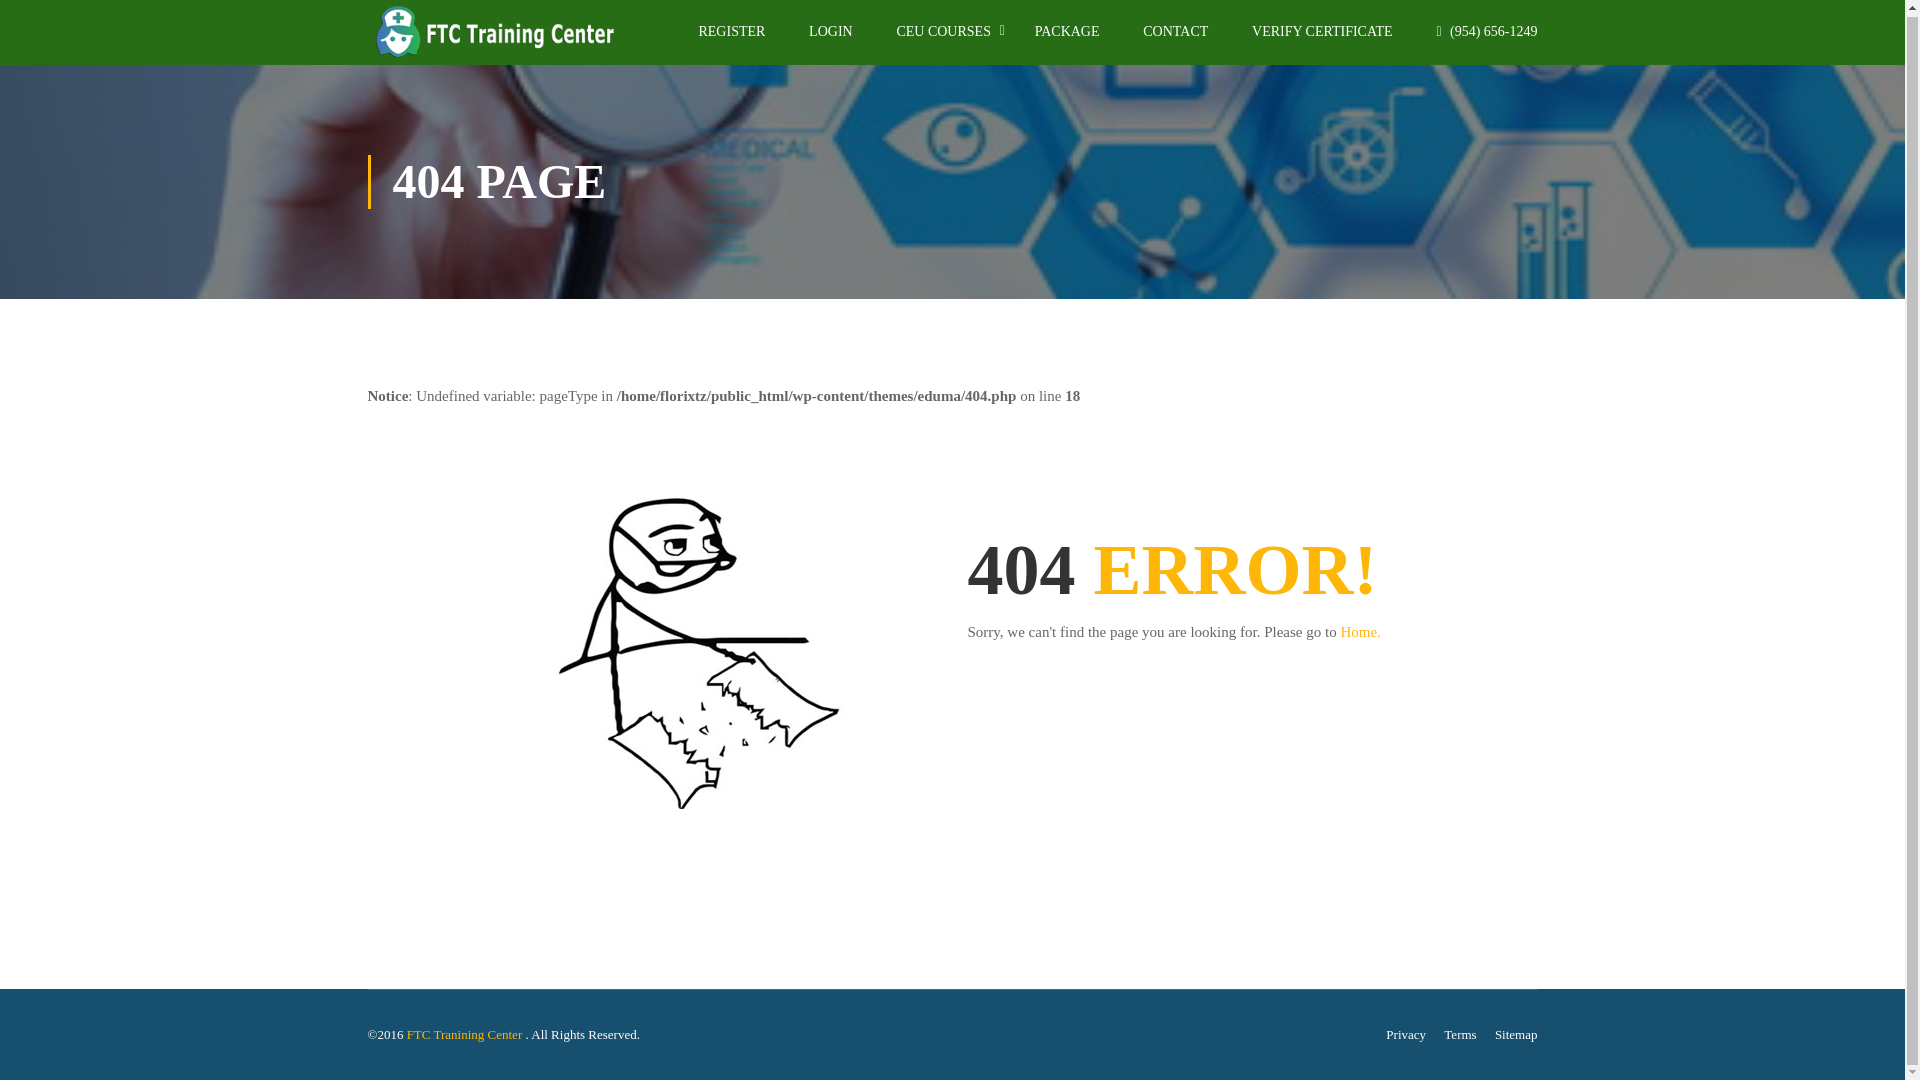  What do you see at coordinates (466, 1034) in the screenshot?
I see `FTC Tranining Center` at bounding box center [466, 1034].